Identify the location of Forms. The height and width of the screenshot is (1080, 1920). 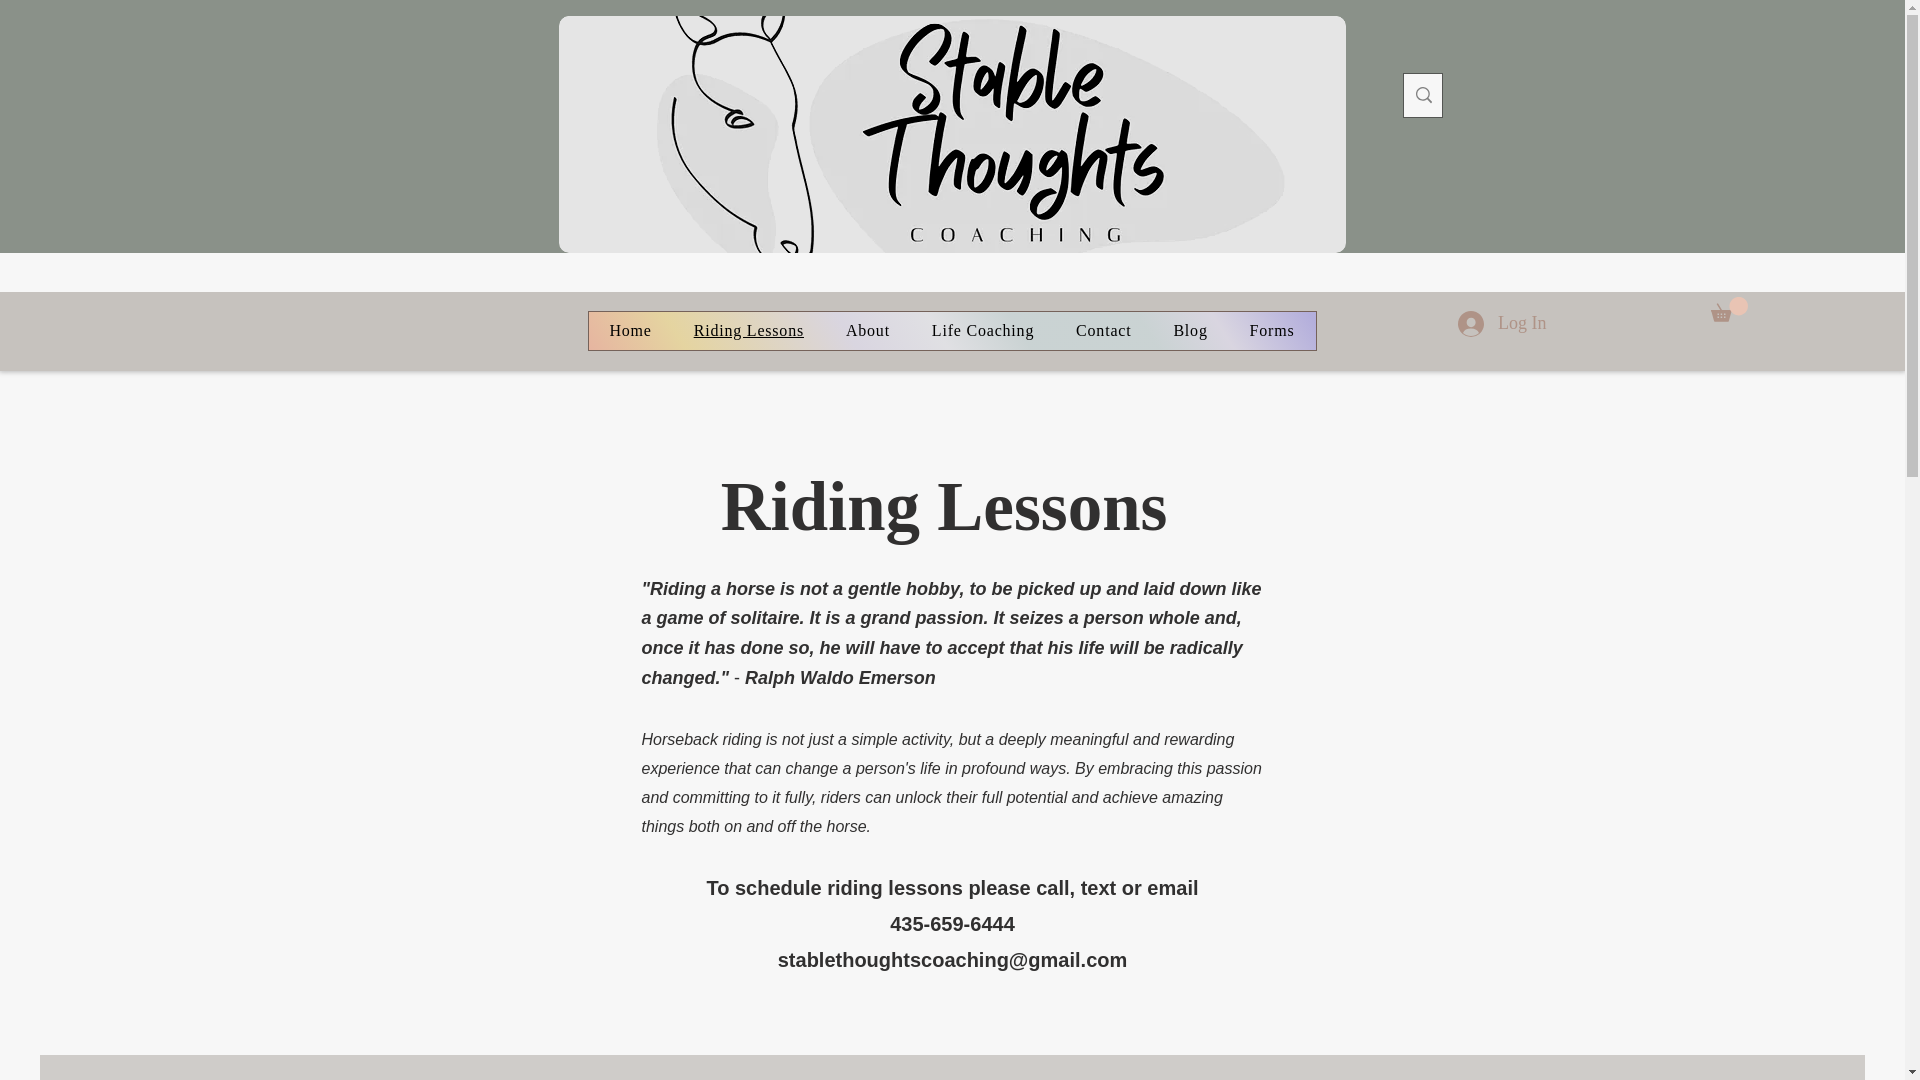
(1272, 330).